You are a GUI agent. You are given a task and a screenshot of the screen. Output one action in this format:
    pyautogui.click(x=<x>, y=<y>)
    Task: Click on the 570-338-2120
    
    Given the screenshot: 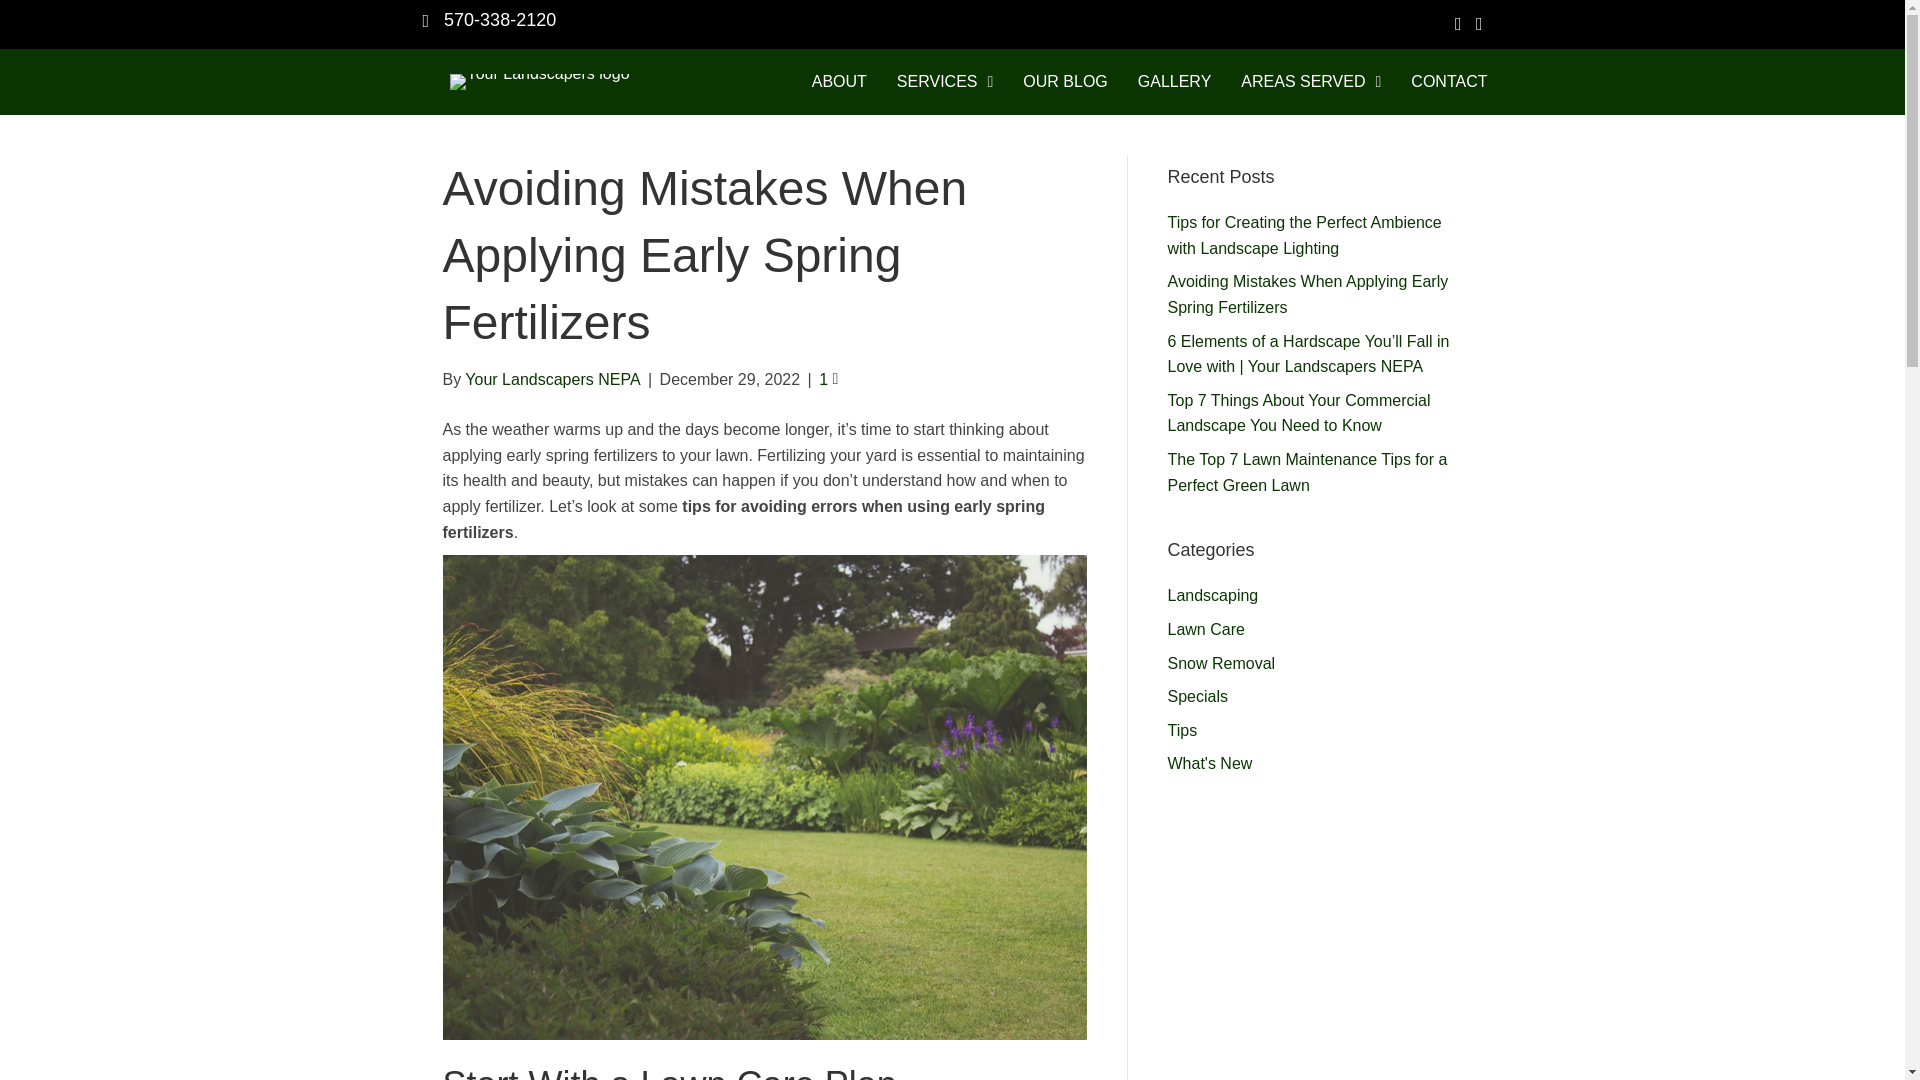 What is the action you would take?
    pyautogui.click(x=500, y=20)
    